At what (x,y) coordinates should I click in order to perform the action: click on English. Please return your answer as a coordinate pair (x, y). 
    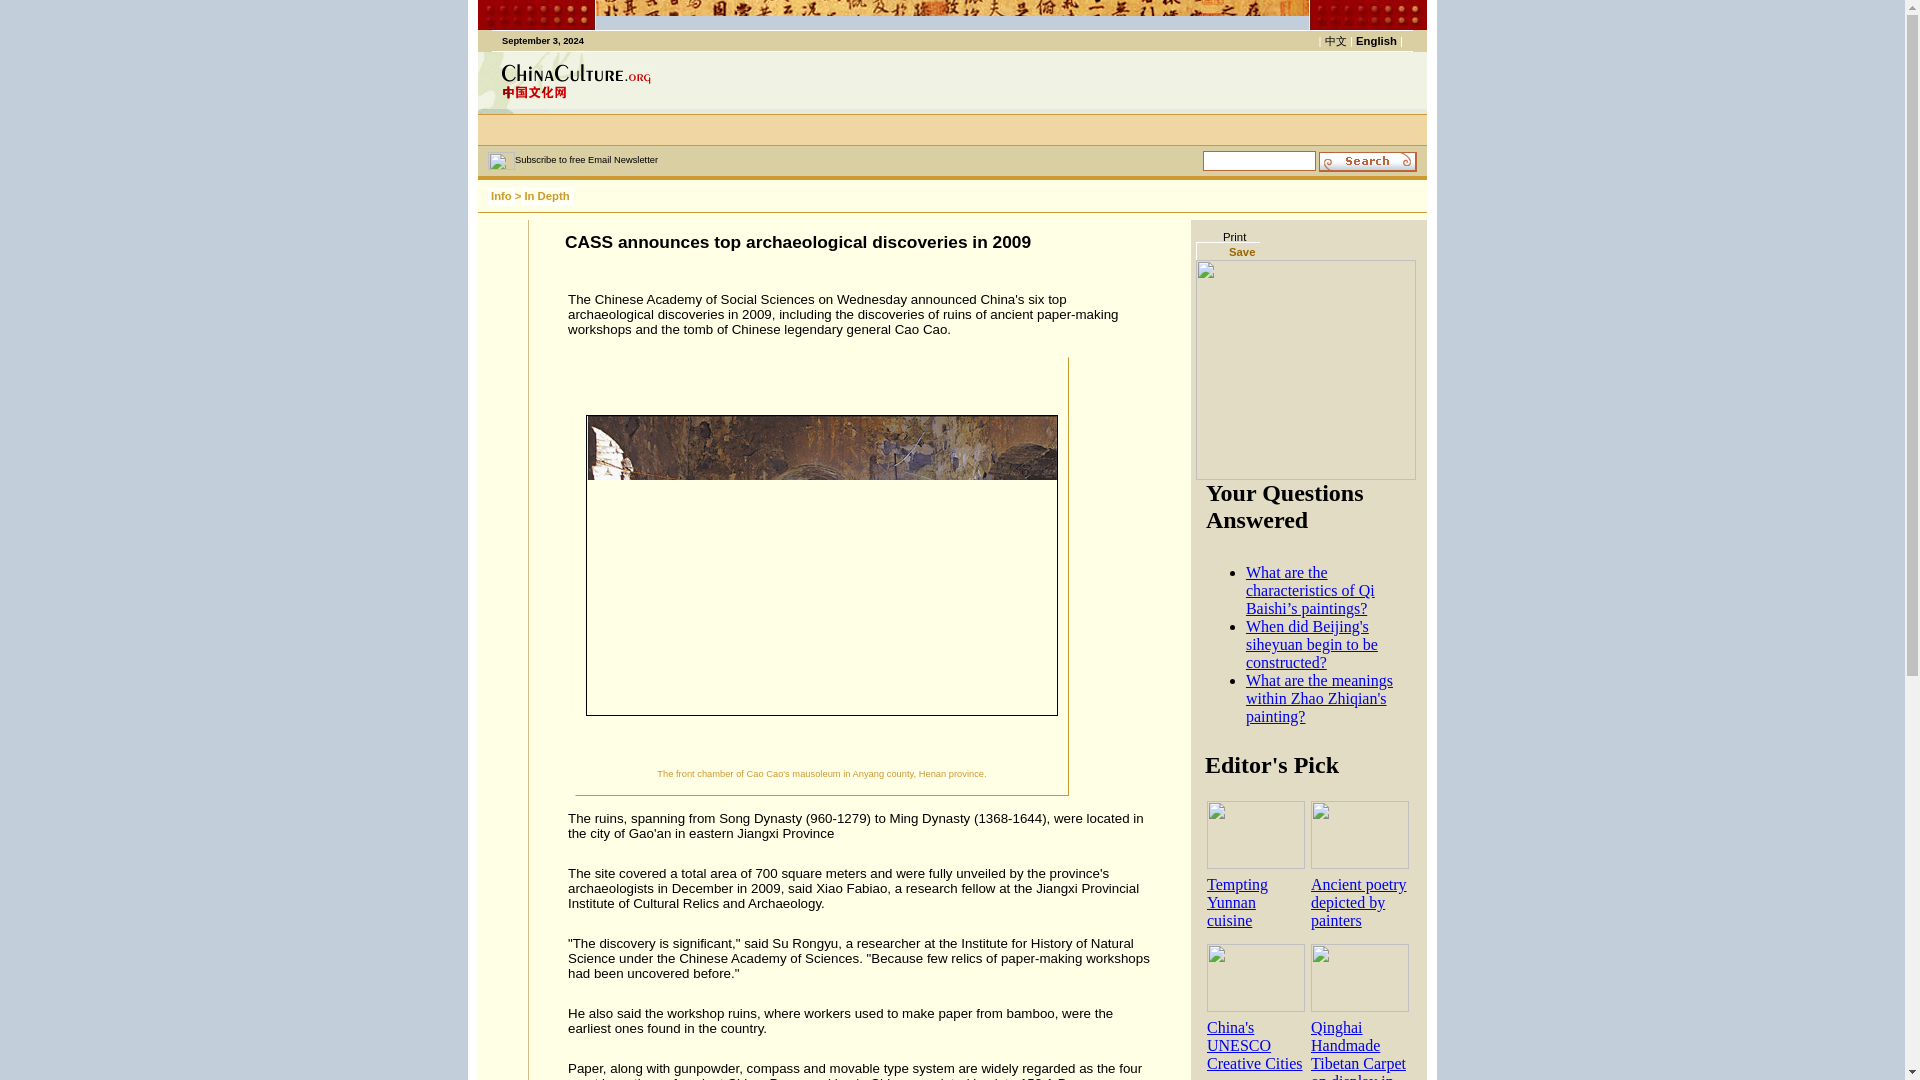
    Looking at the image, I should click on (1376, 40).